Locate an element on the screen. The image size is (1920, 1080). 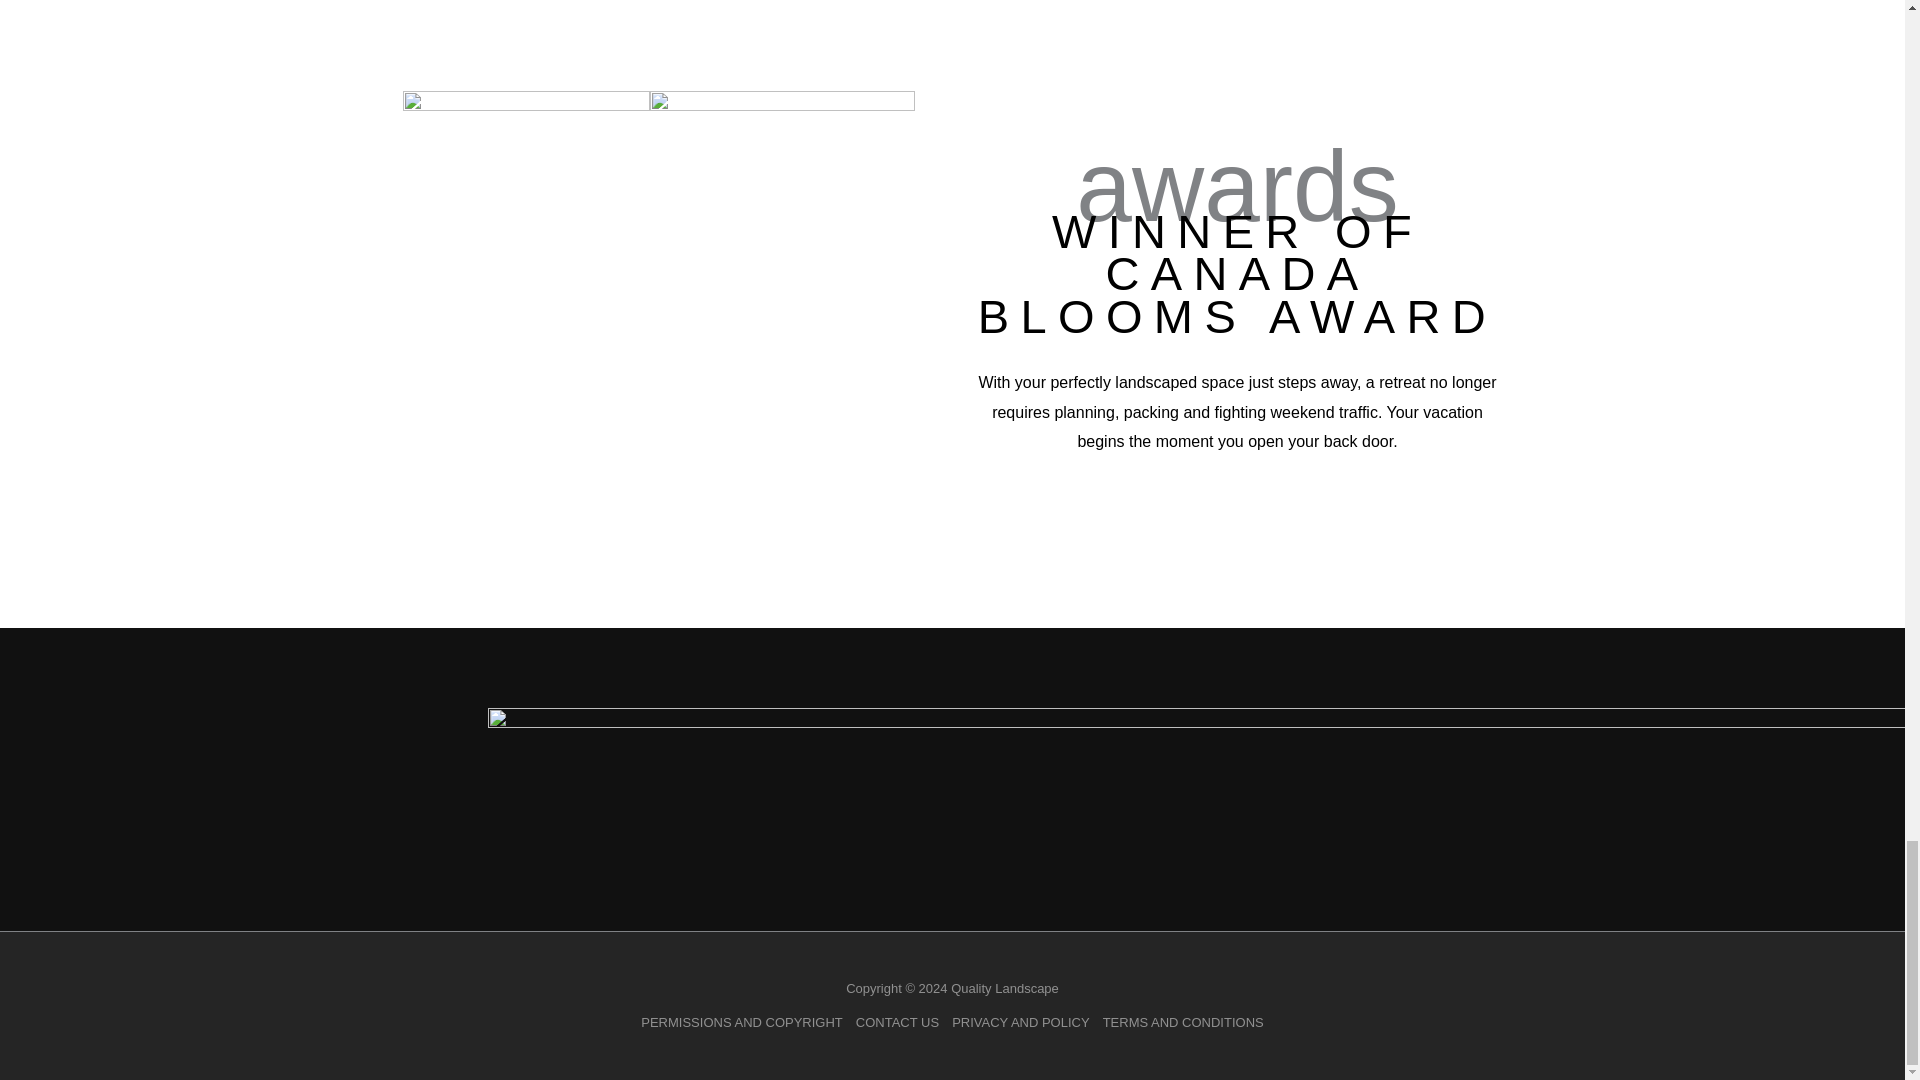
PRIVACY AND POLICY is located at coordinates (1021, 1022).